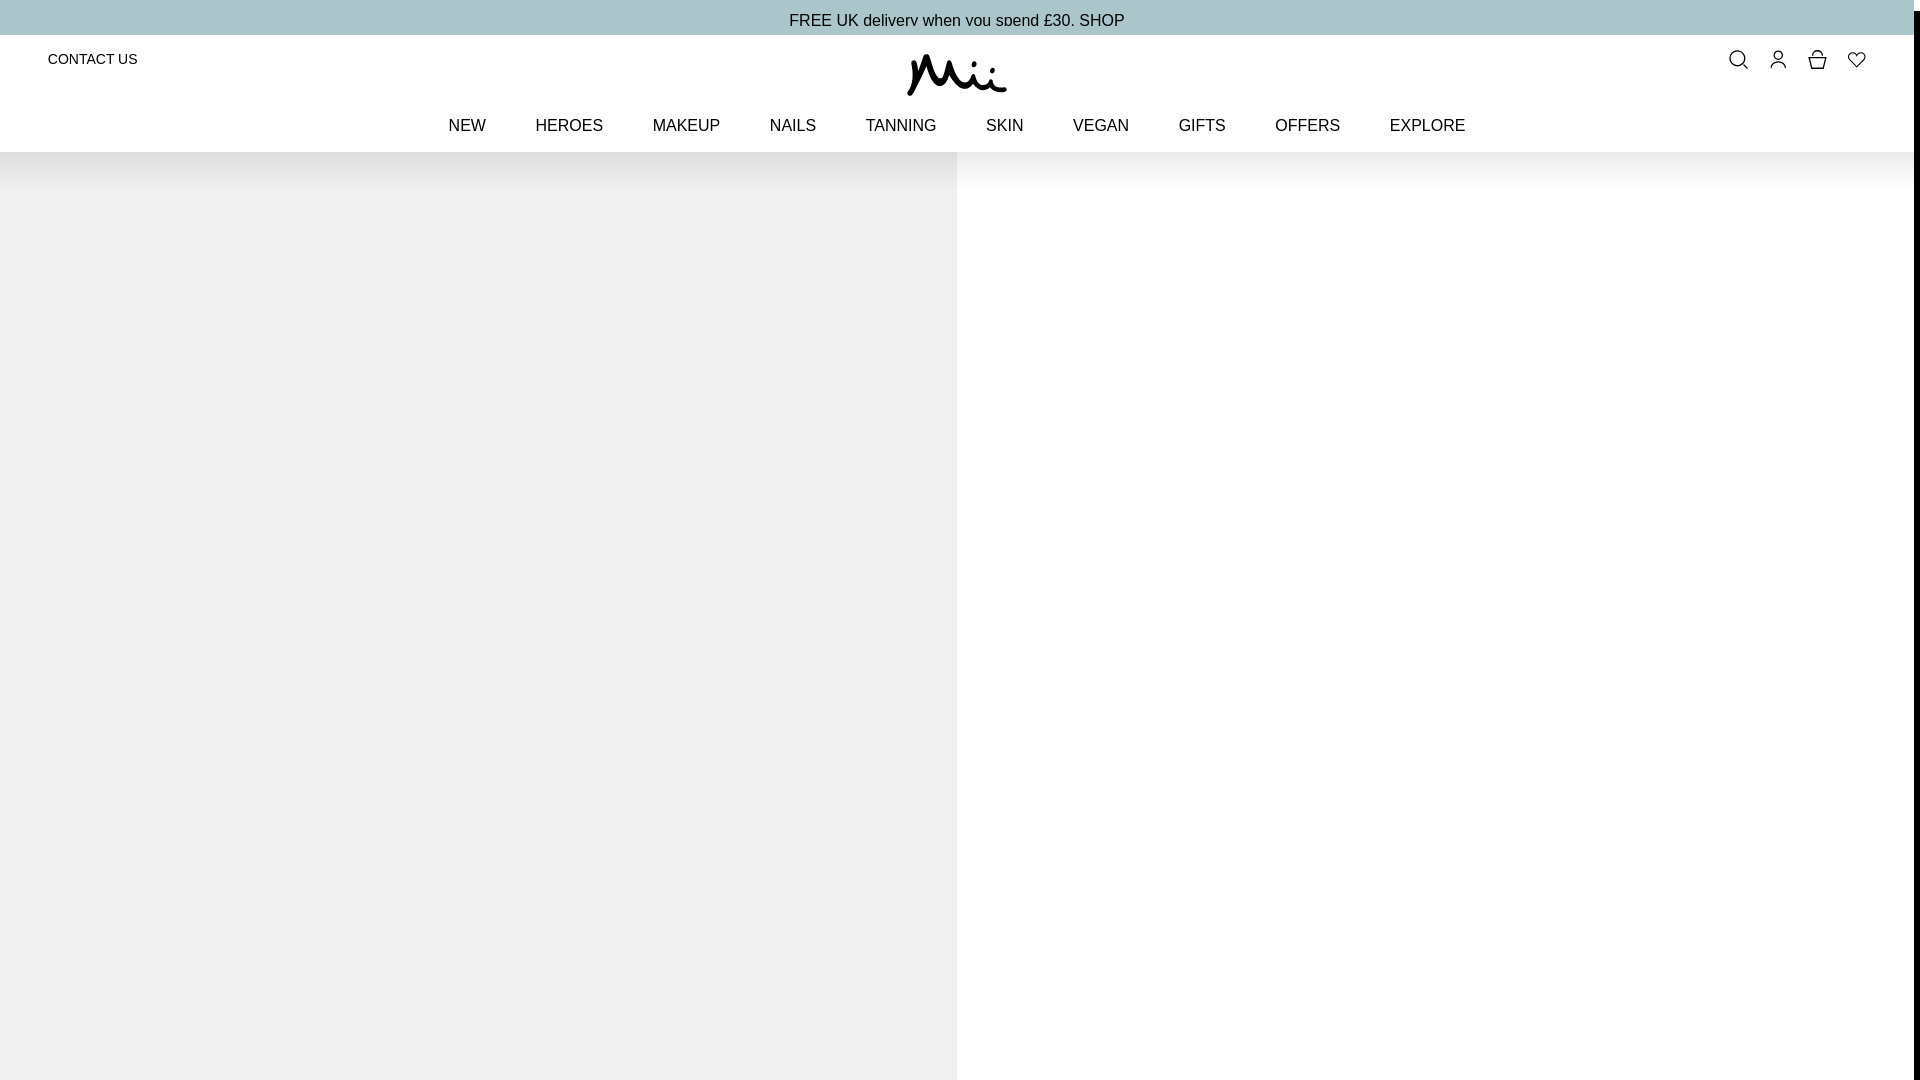 This screenshot has width=1920, height=1080. What do you see at coordinates (686, 114) in the screenshot?
I see `MAKEUP` at bounding box center [686, 114].